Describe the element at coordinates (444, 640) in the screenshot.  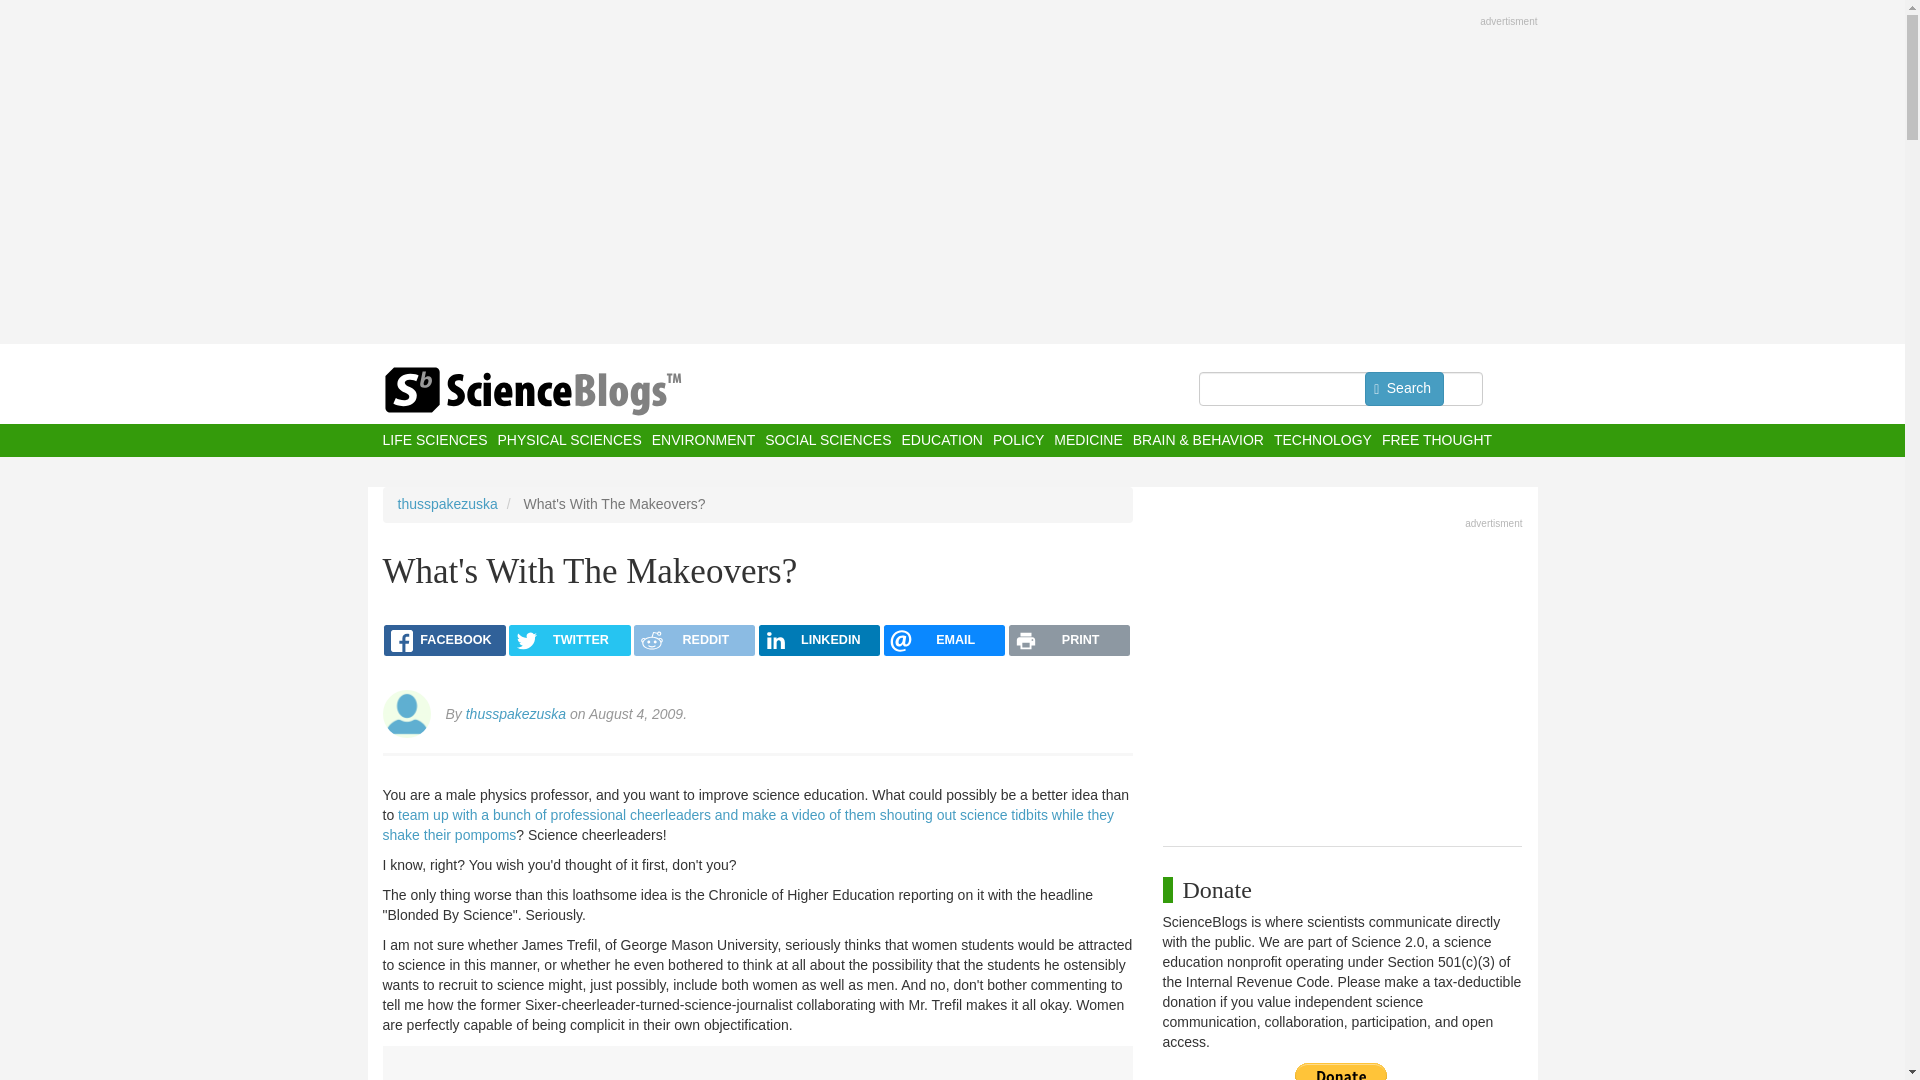
I see `FACEBOOK` at that location.